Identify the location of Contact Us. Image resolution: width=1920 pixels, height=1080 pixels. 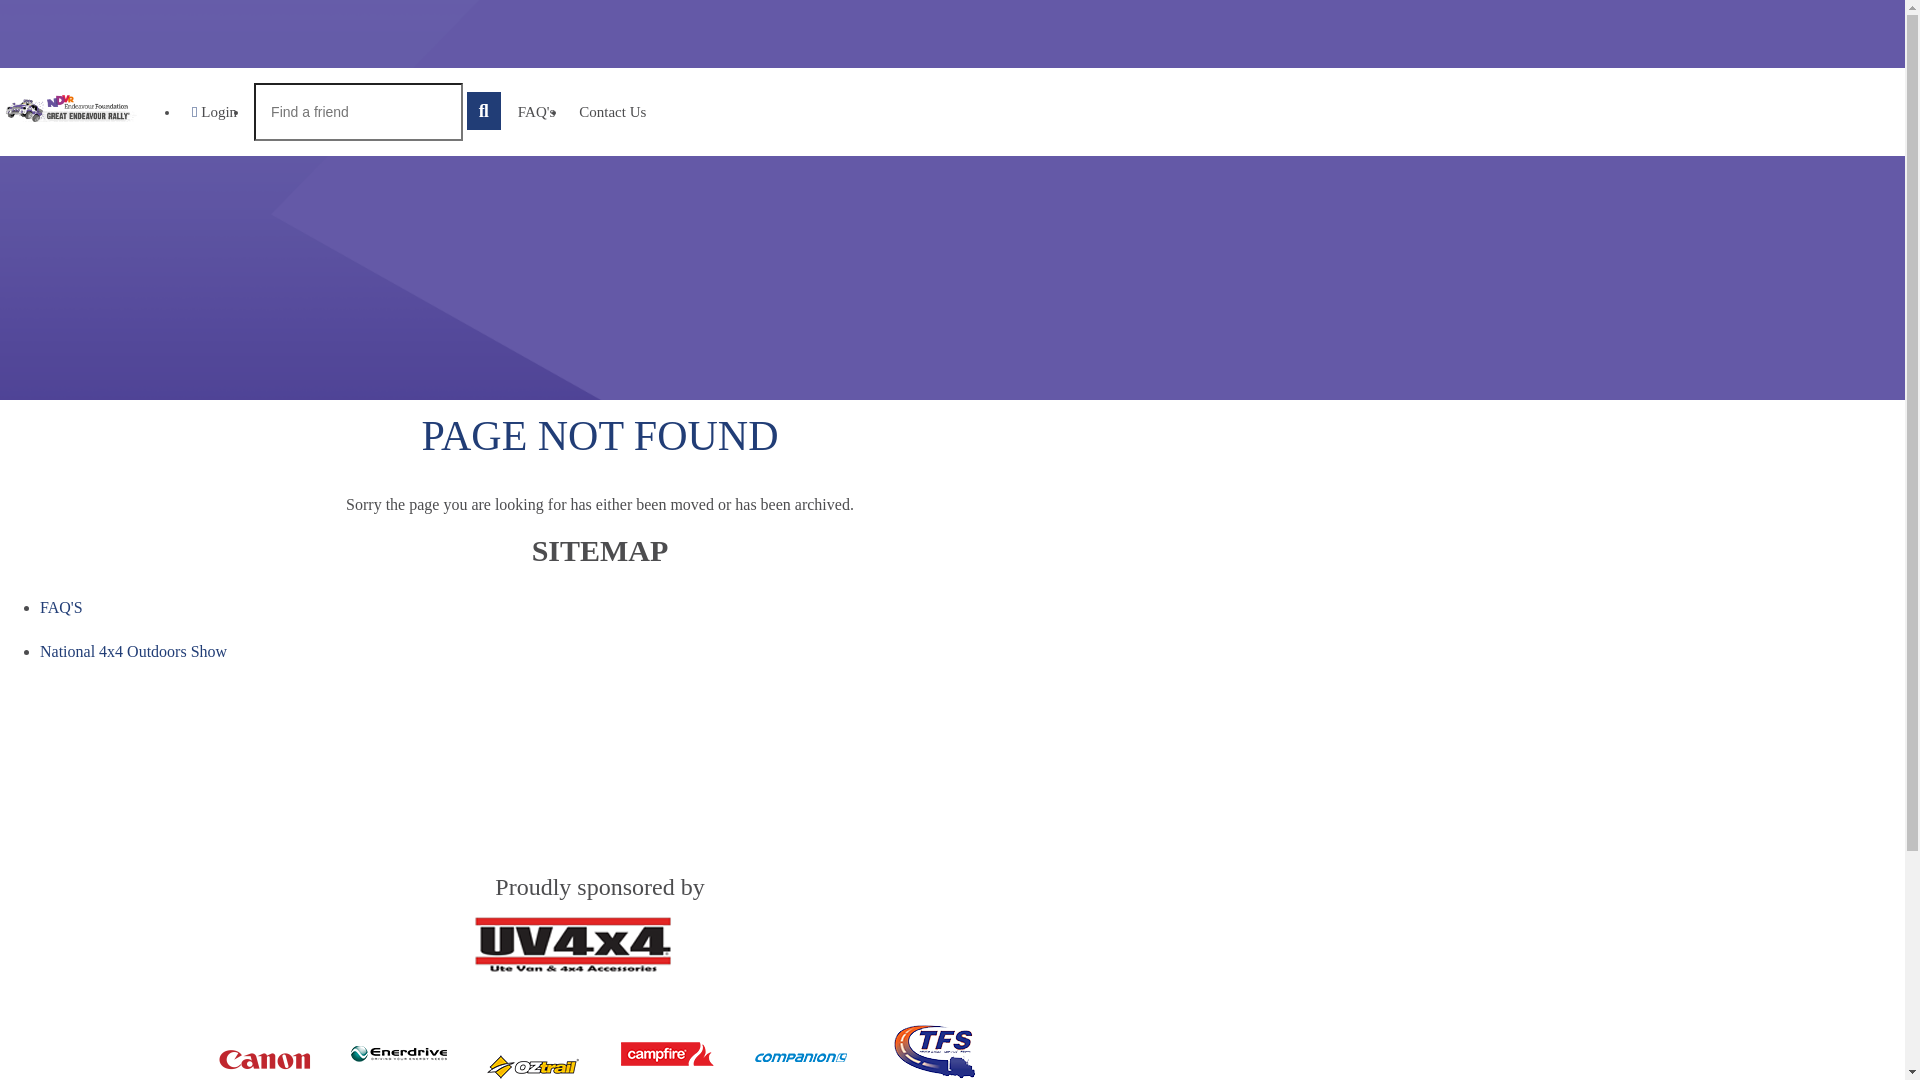
(612, 112).